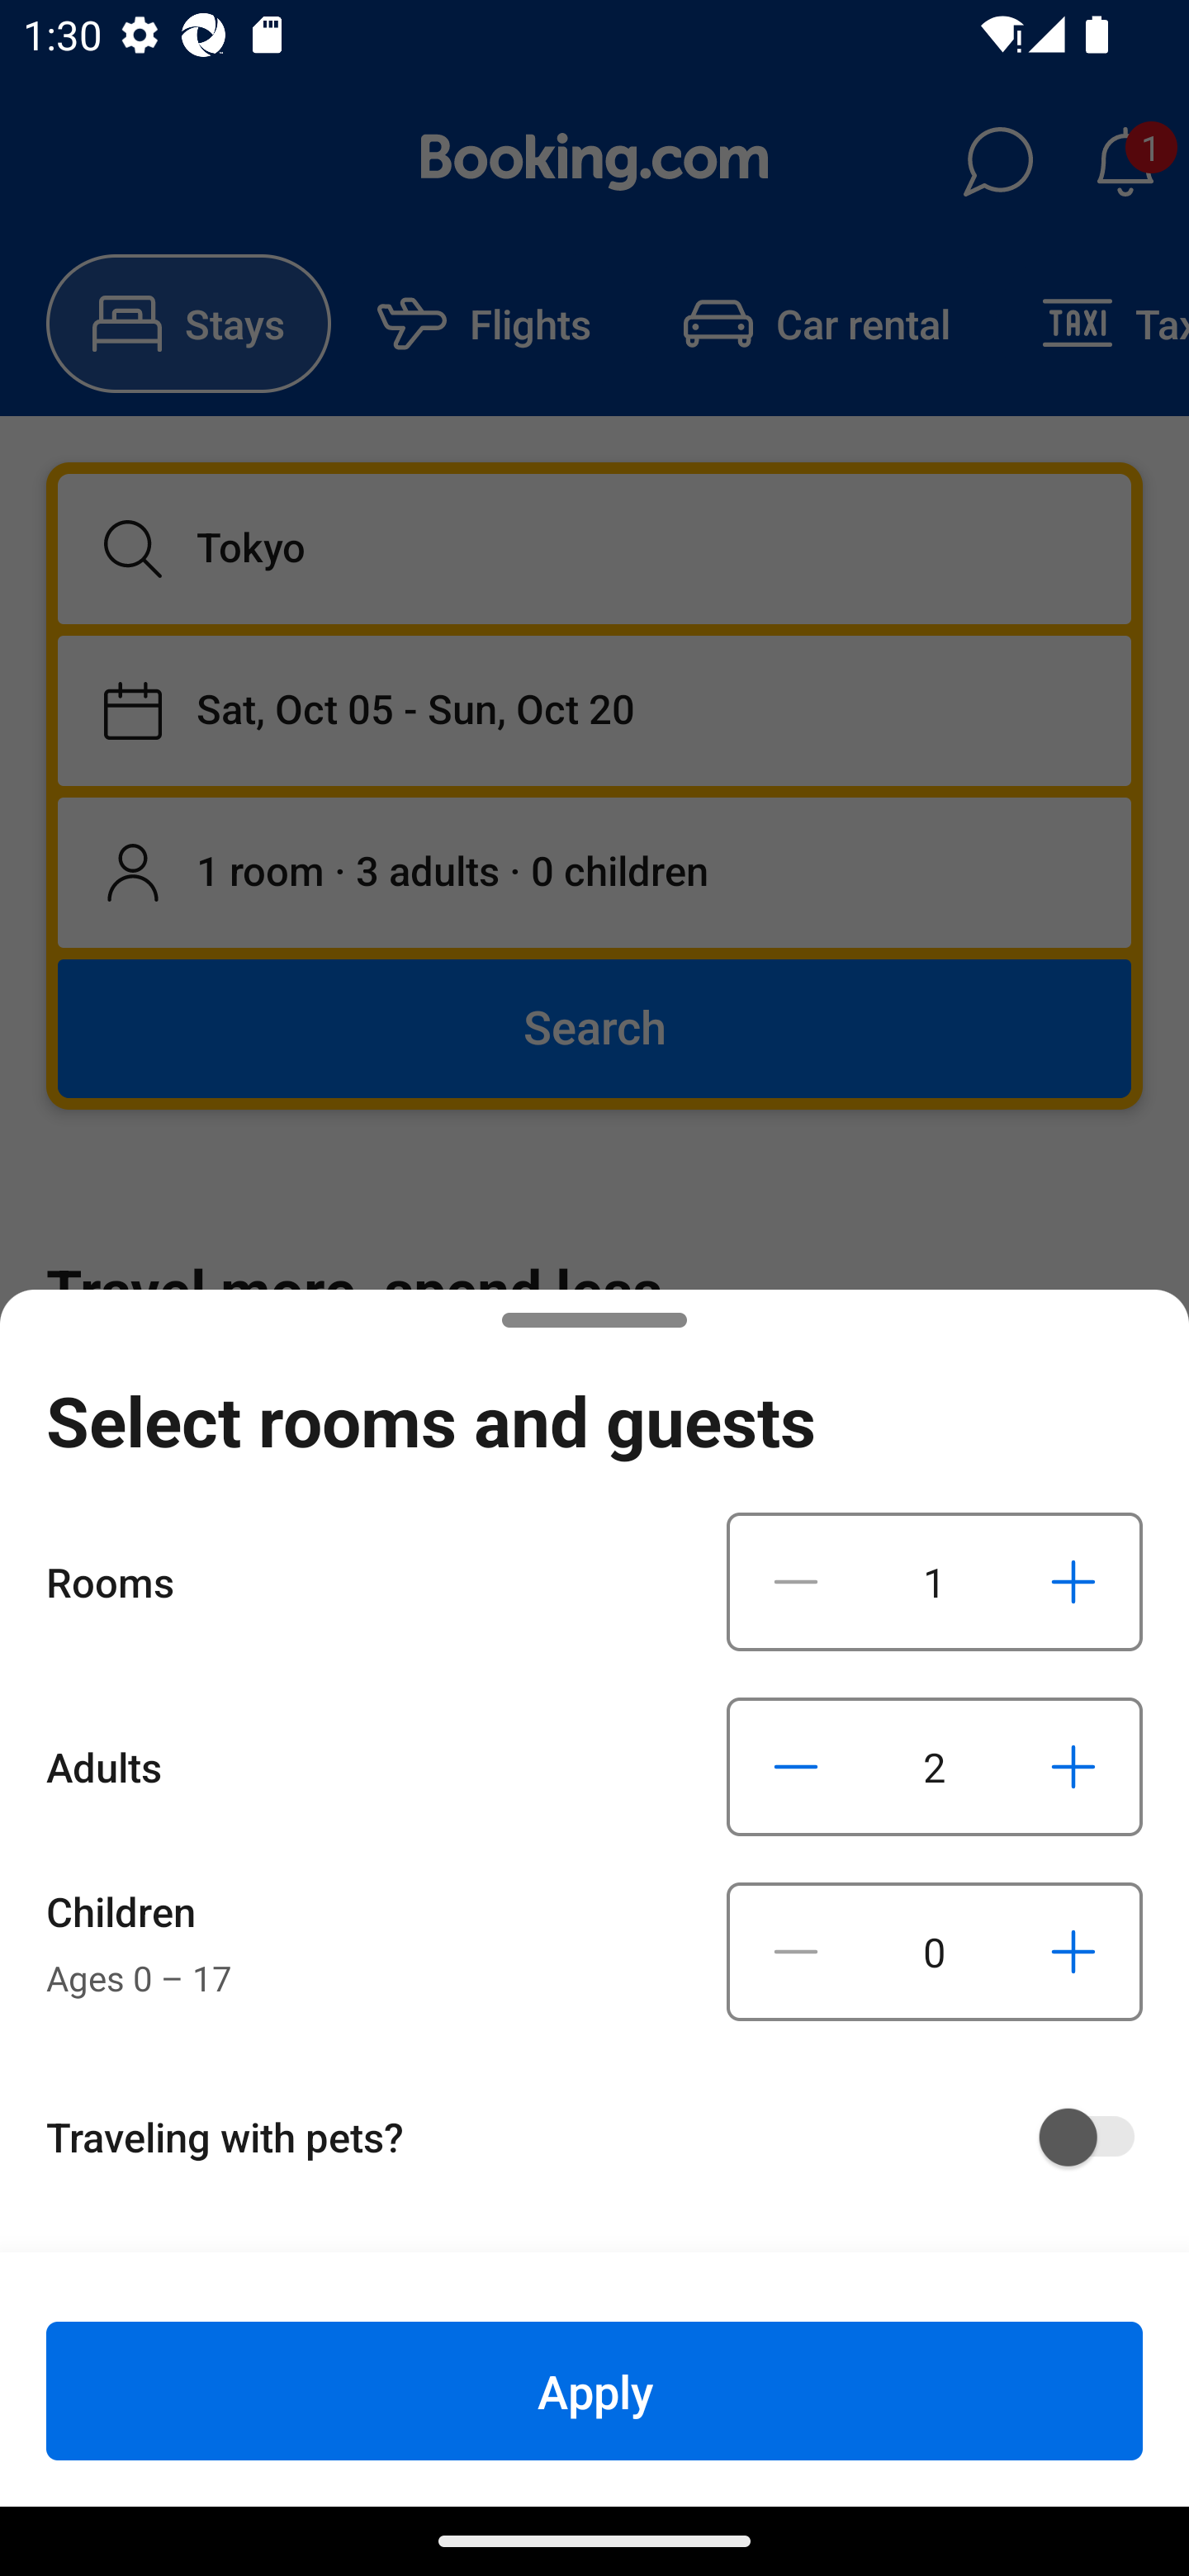 The width and height of the screenshot is (1189, 2576). What do you see at coordinates (606, 2137) in the screenshot?
I see `Traveling with pets?` at bounding box center [606, 2137].